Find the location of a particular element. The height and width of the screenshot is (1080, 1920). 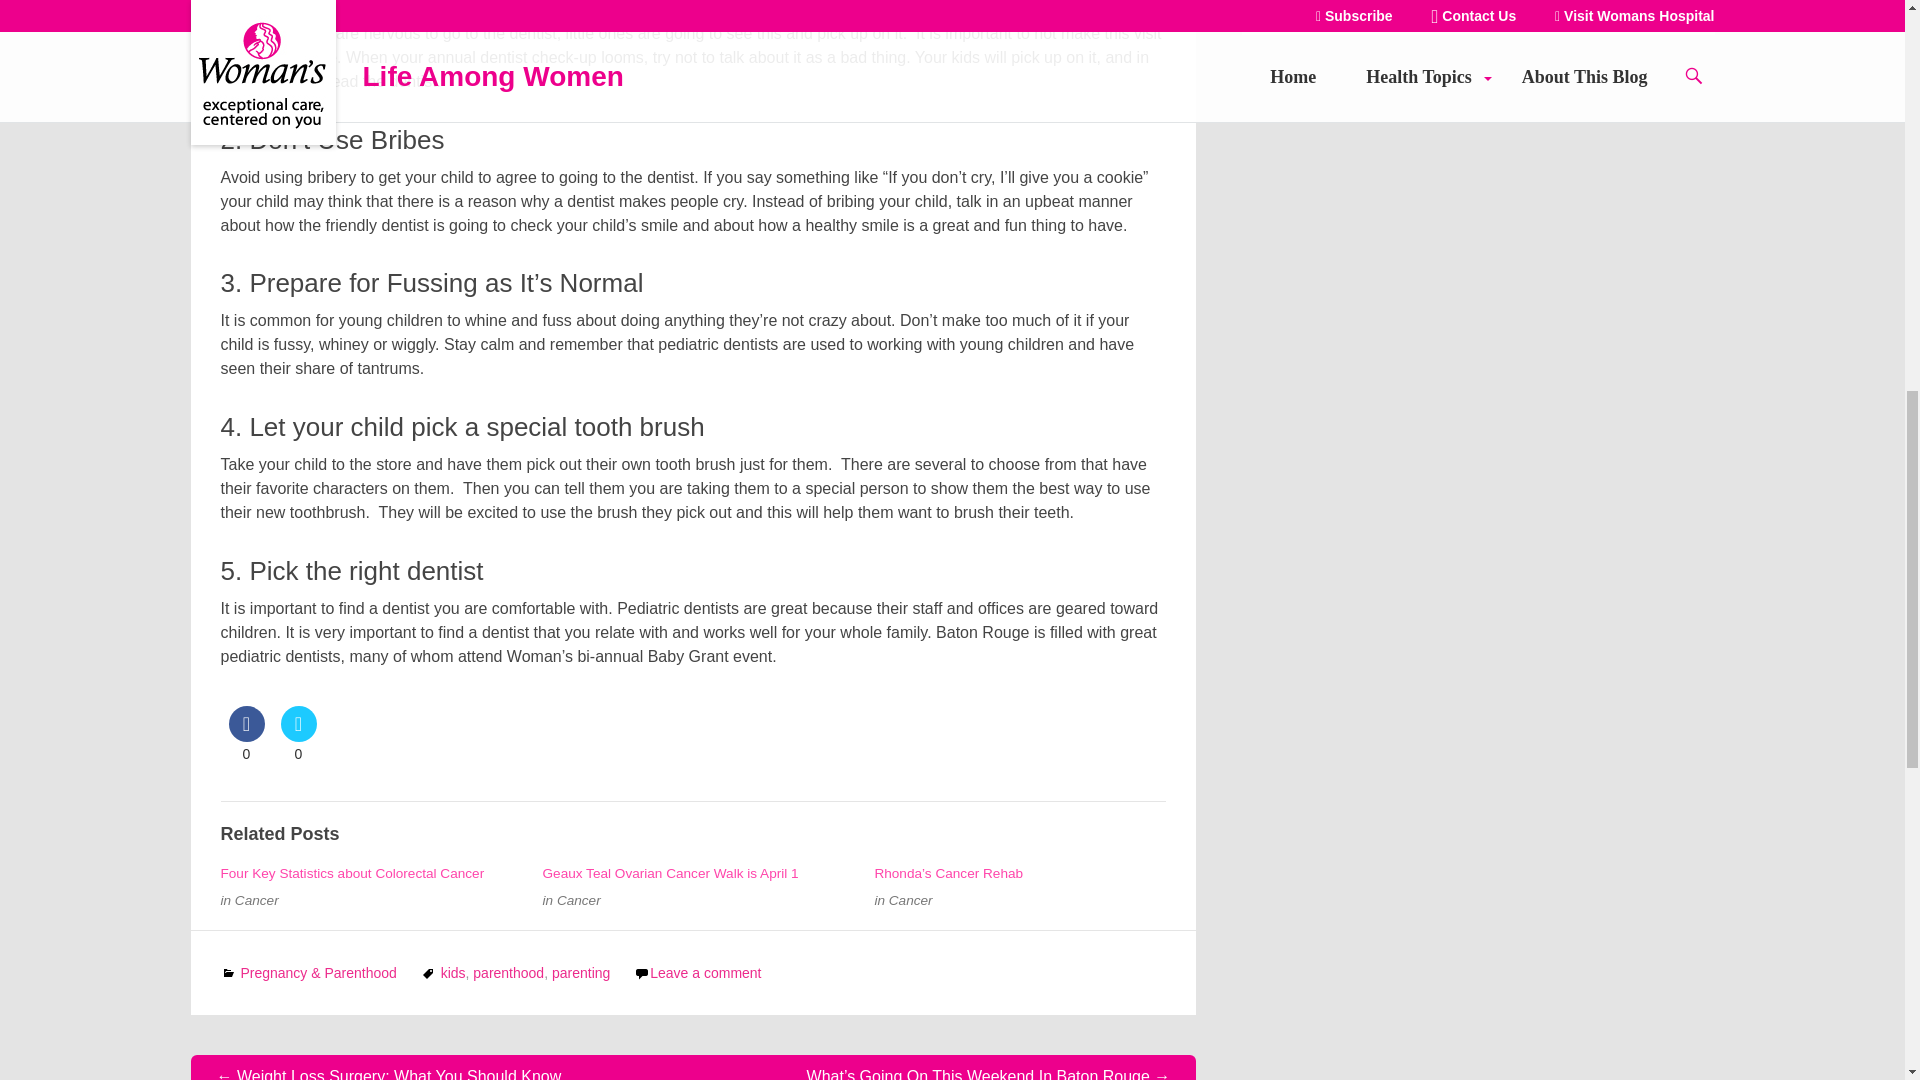

Geaux Teal Ovarian Cancer Walk is April 1 is located at coordinates (670, 874).